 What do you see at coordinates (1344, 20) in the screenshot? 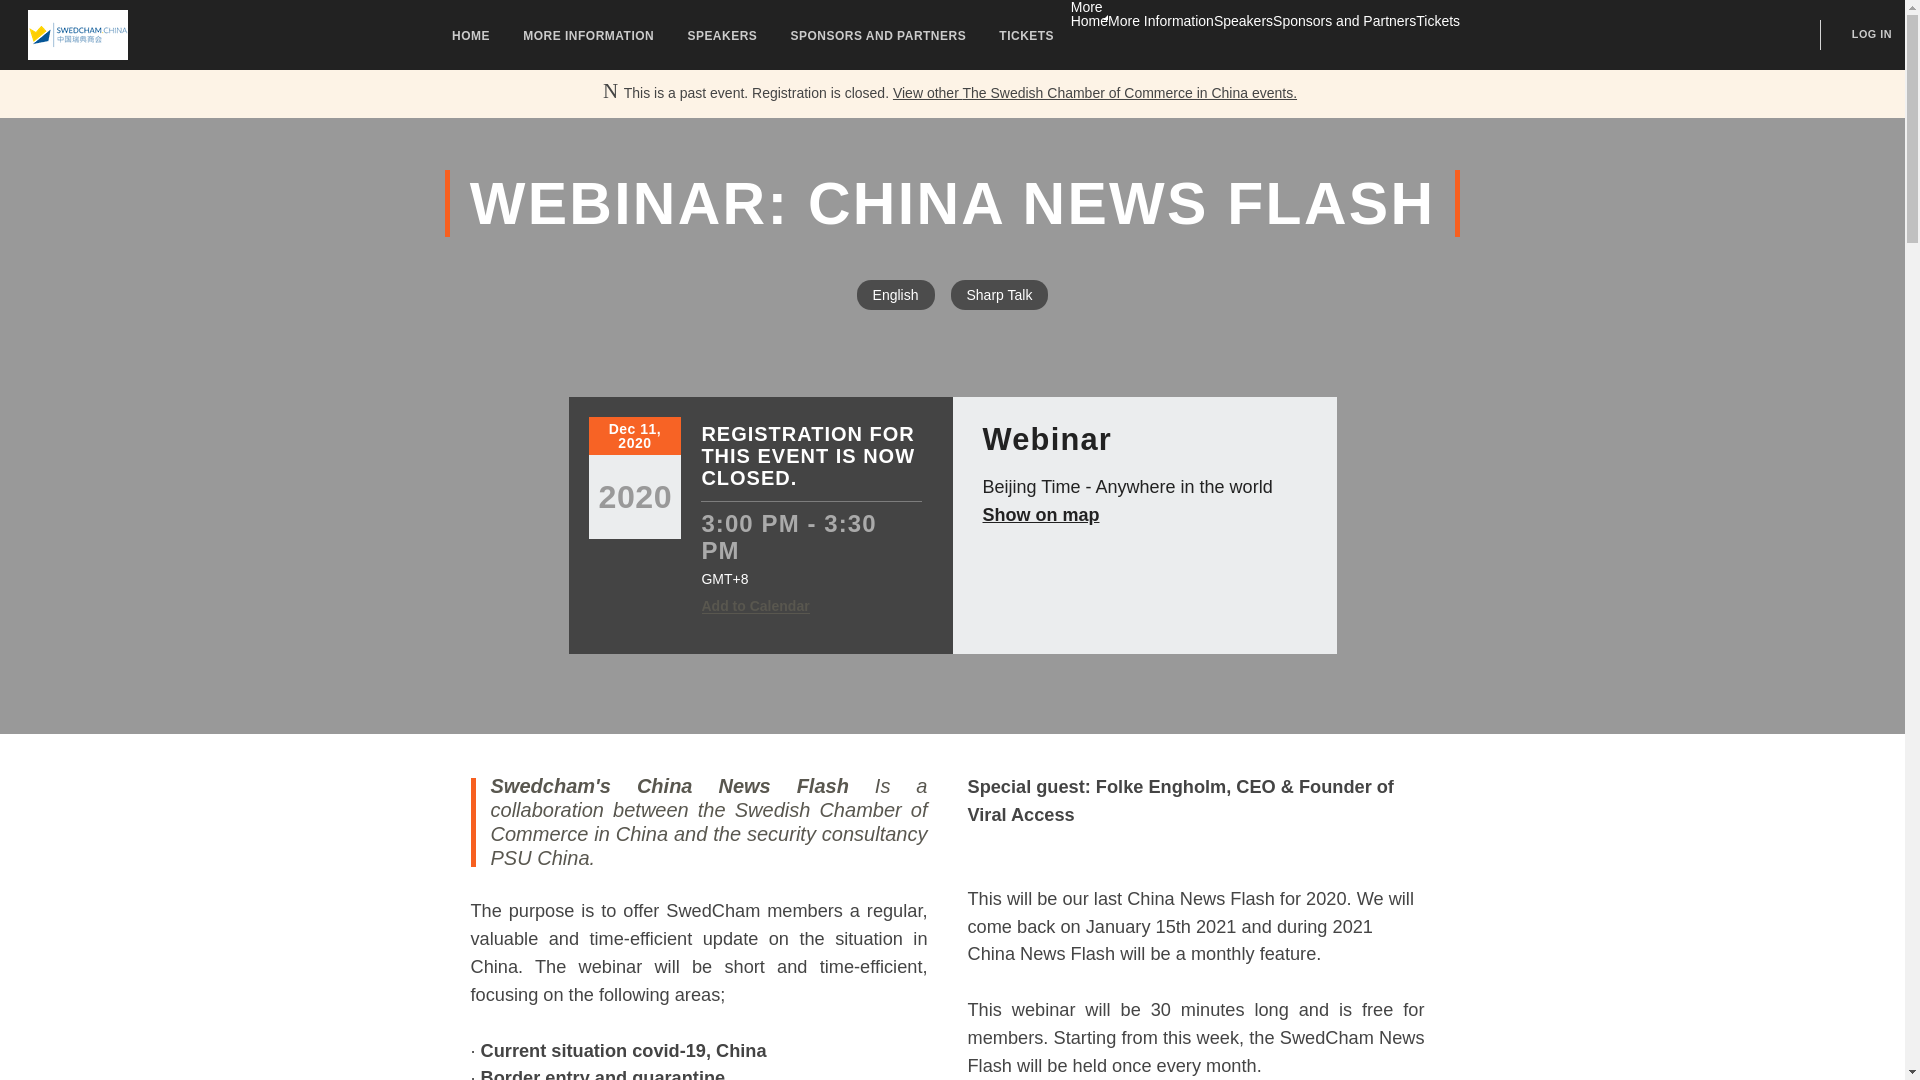
I see `Sponsors and Partners` at bounding box center [1344, 20].